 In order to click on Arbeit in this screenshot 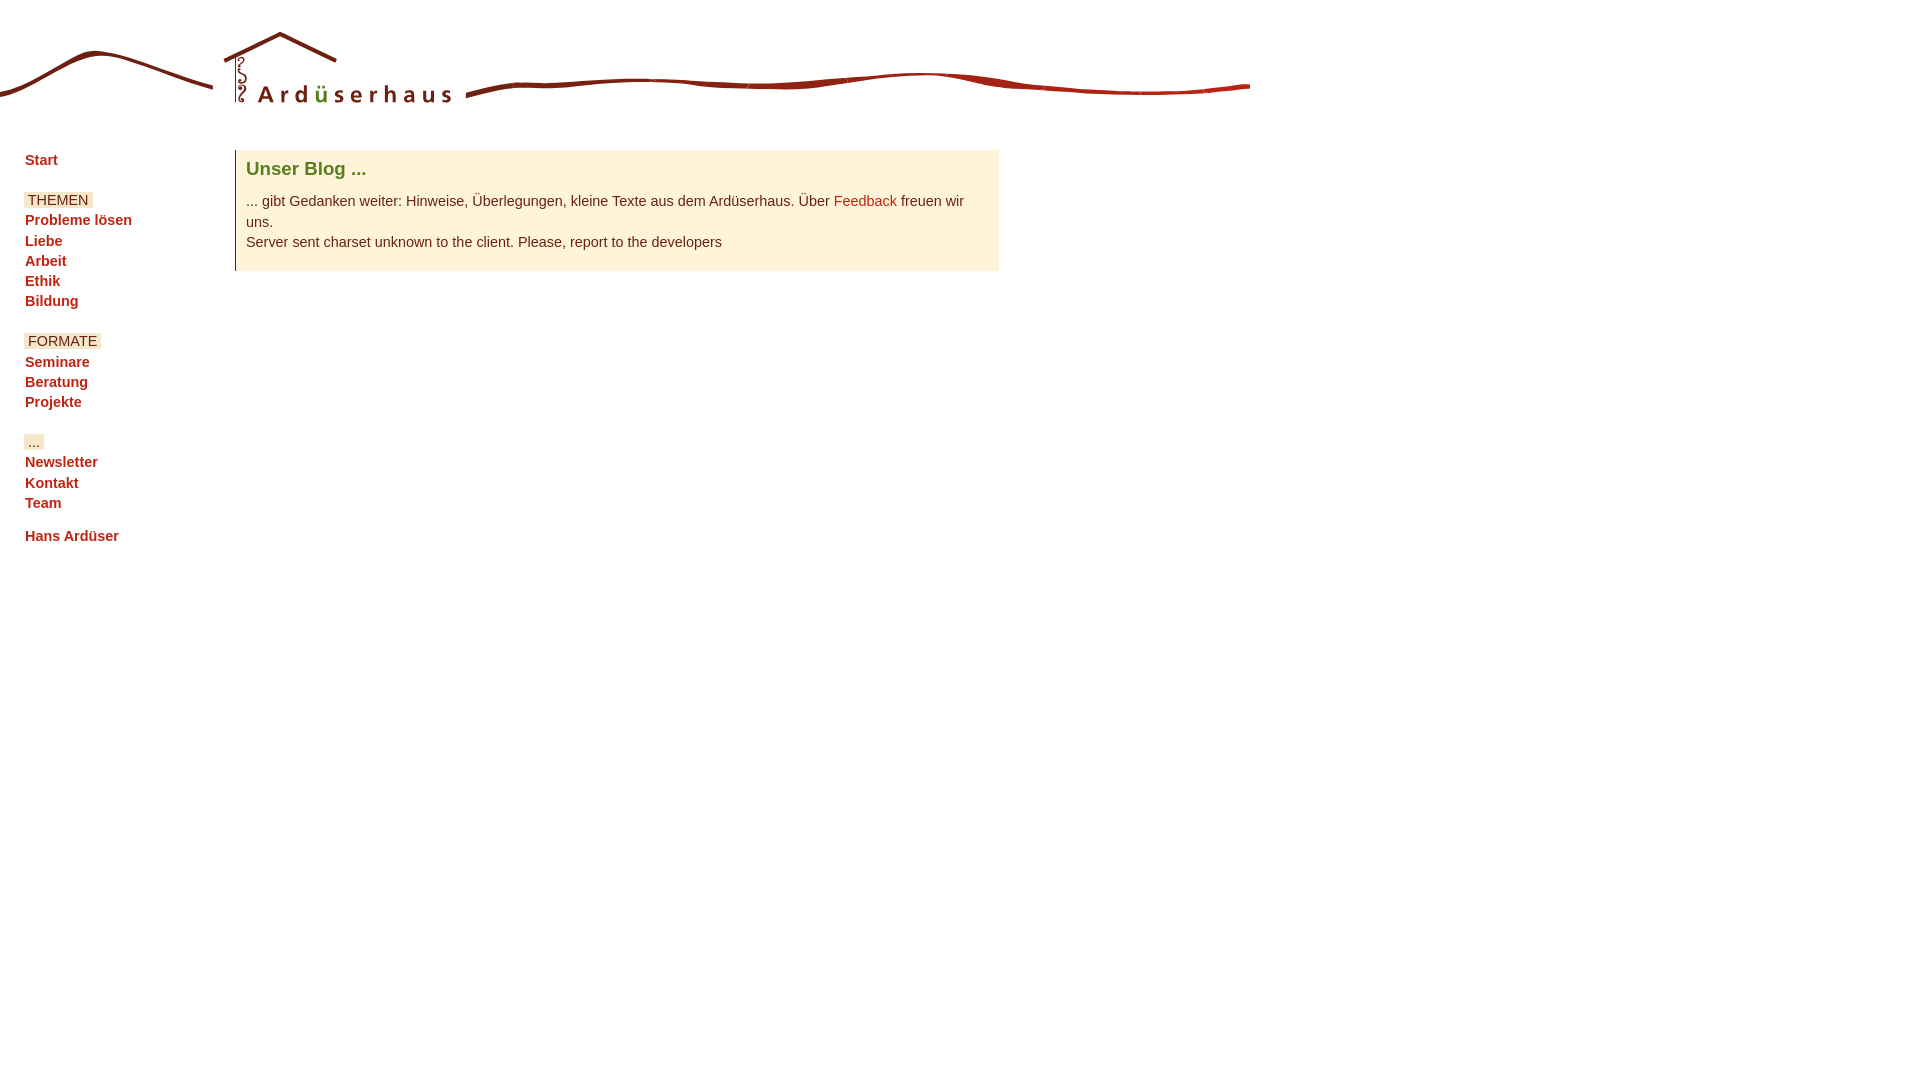, I will do `click(46, 261)`.